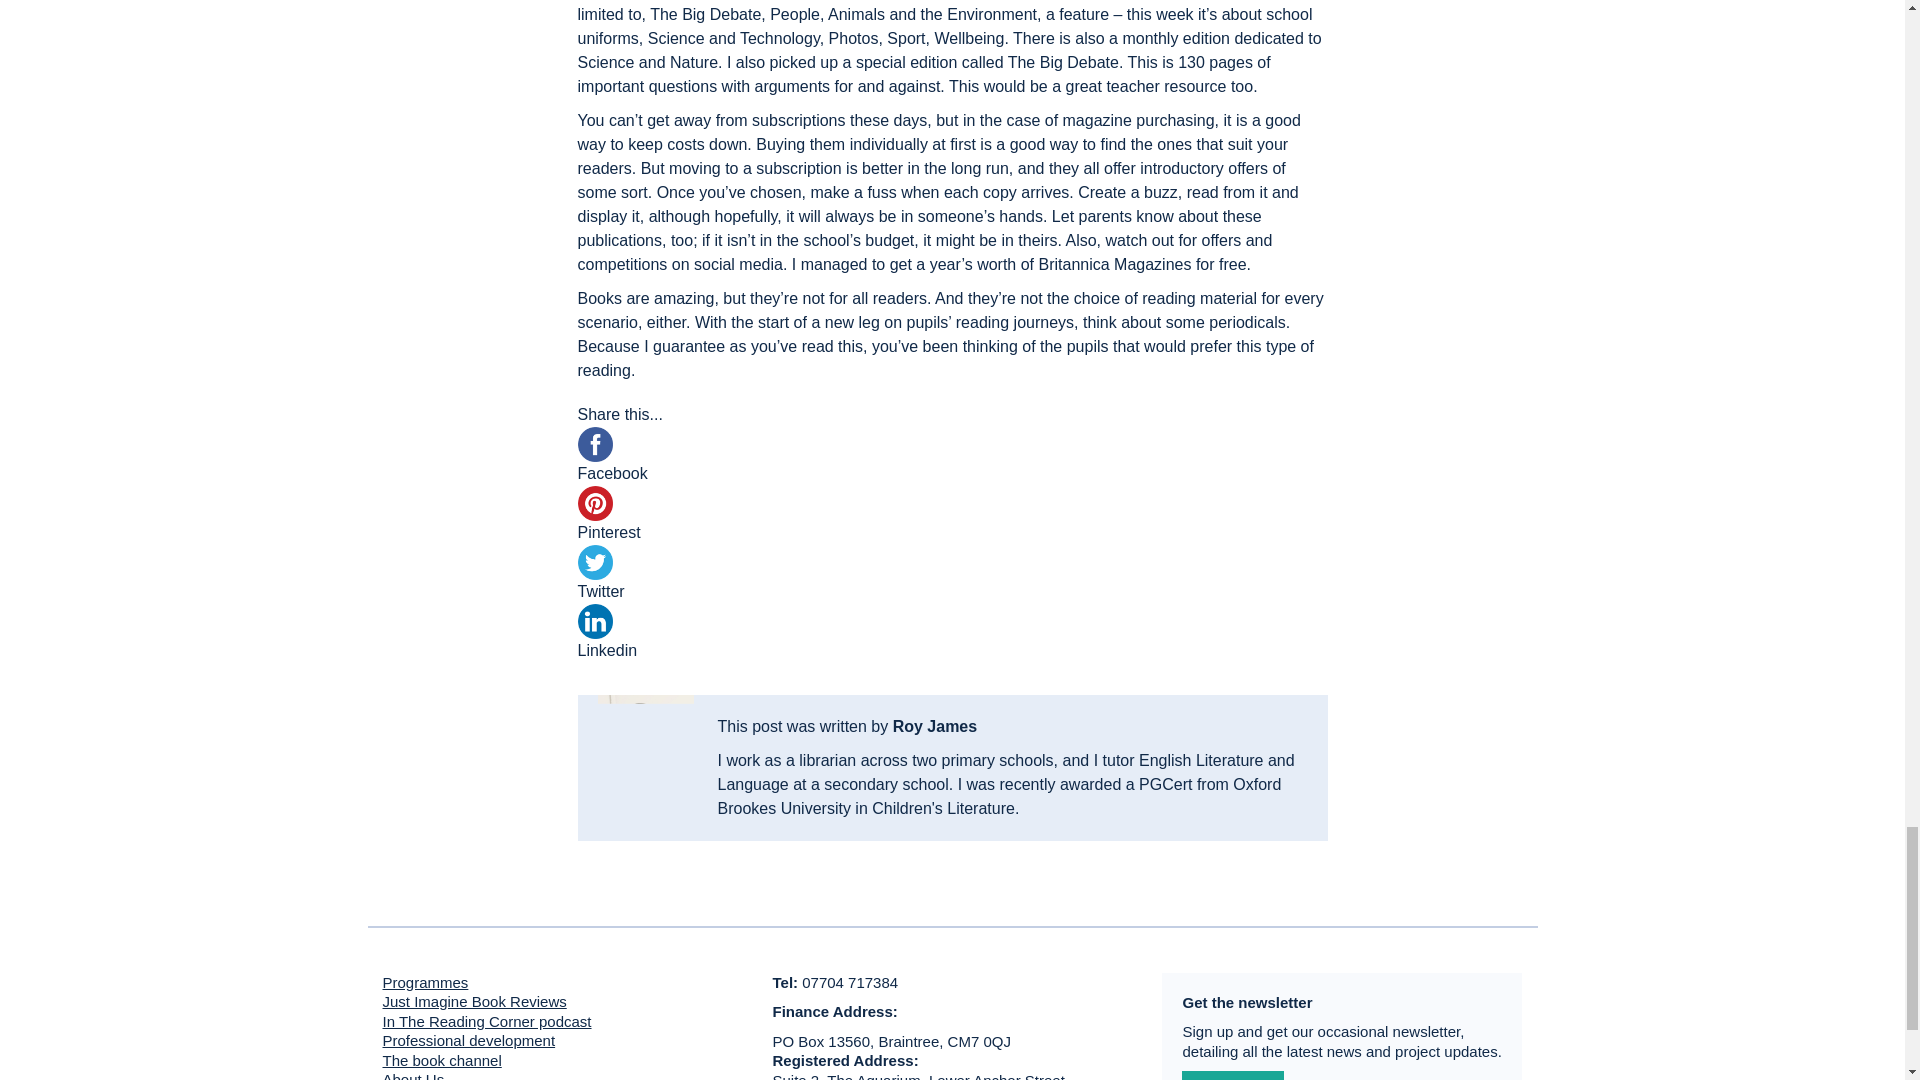  Describe the element at coordinates (594, 444) in the screenshot. I see `facebook` at that location.